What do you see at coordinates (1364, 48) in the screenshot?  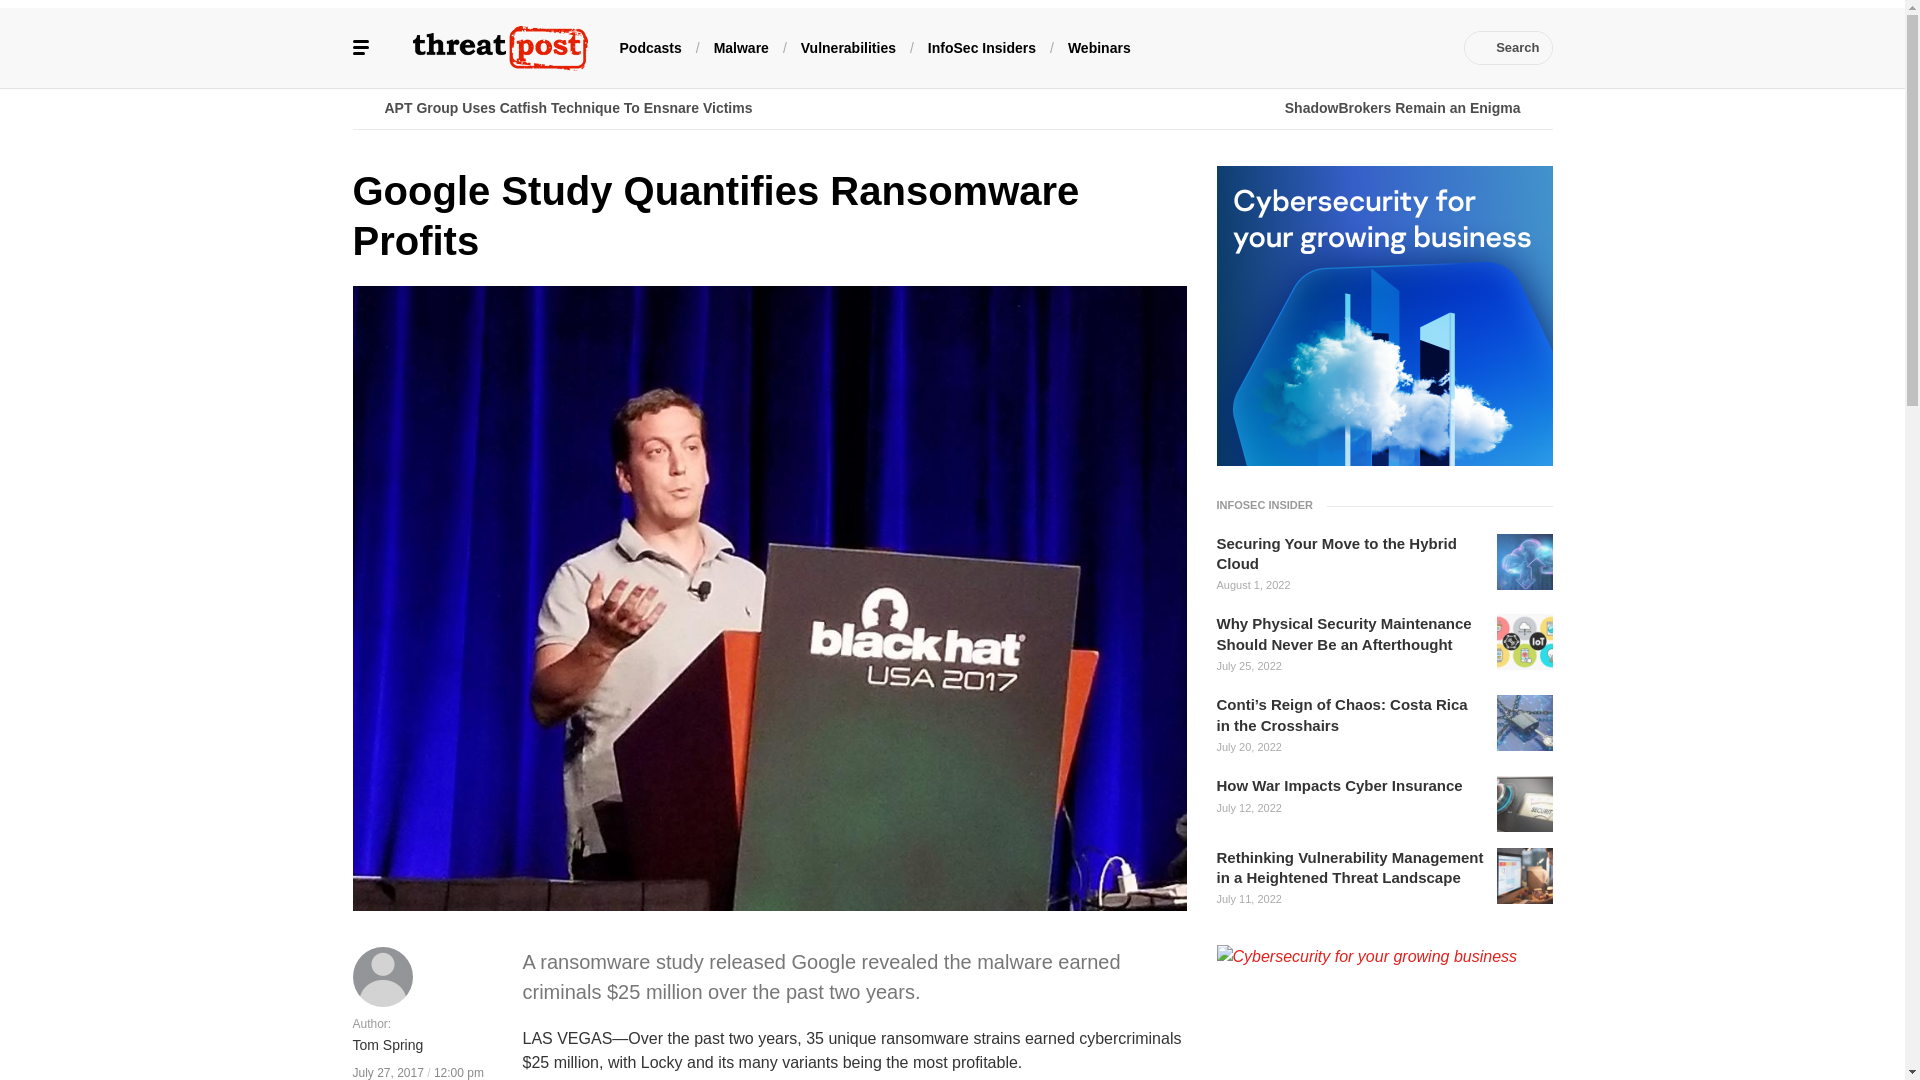 I see `Feedly` at bounding box center [1364, 48].